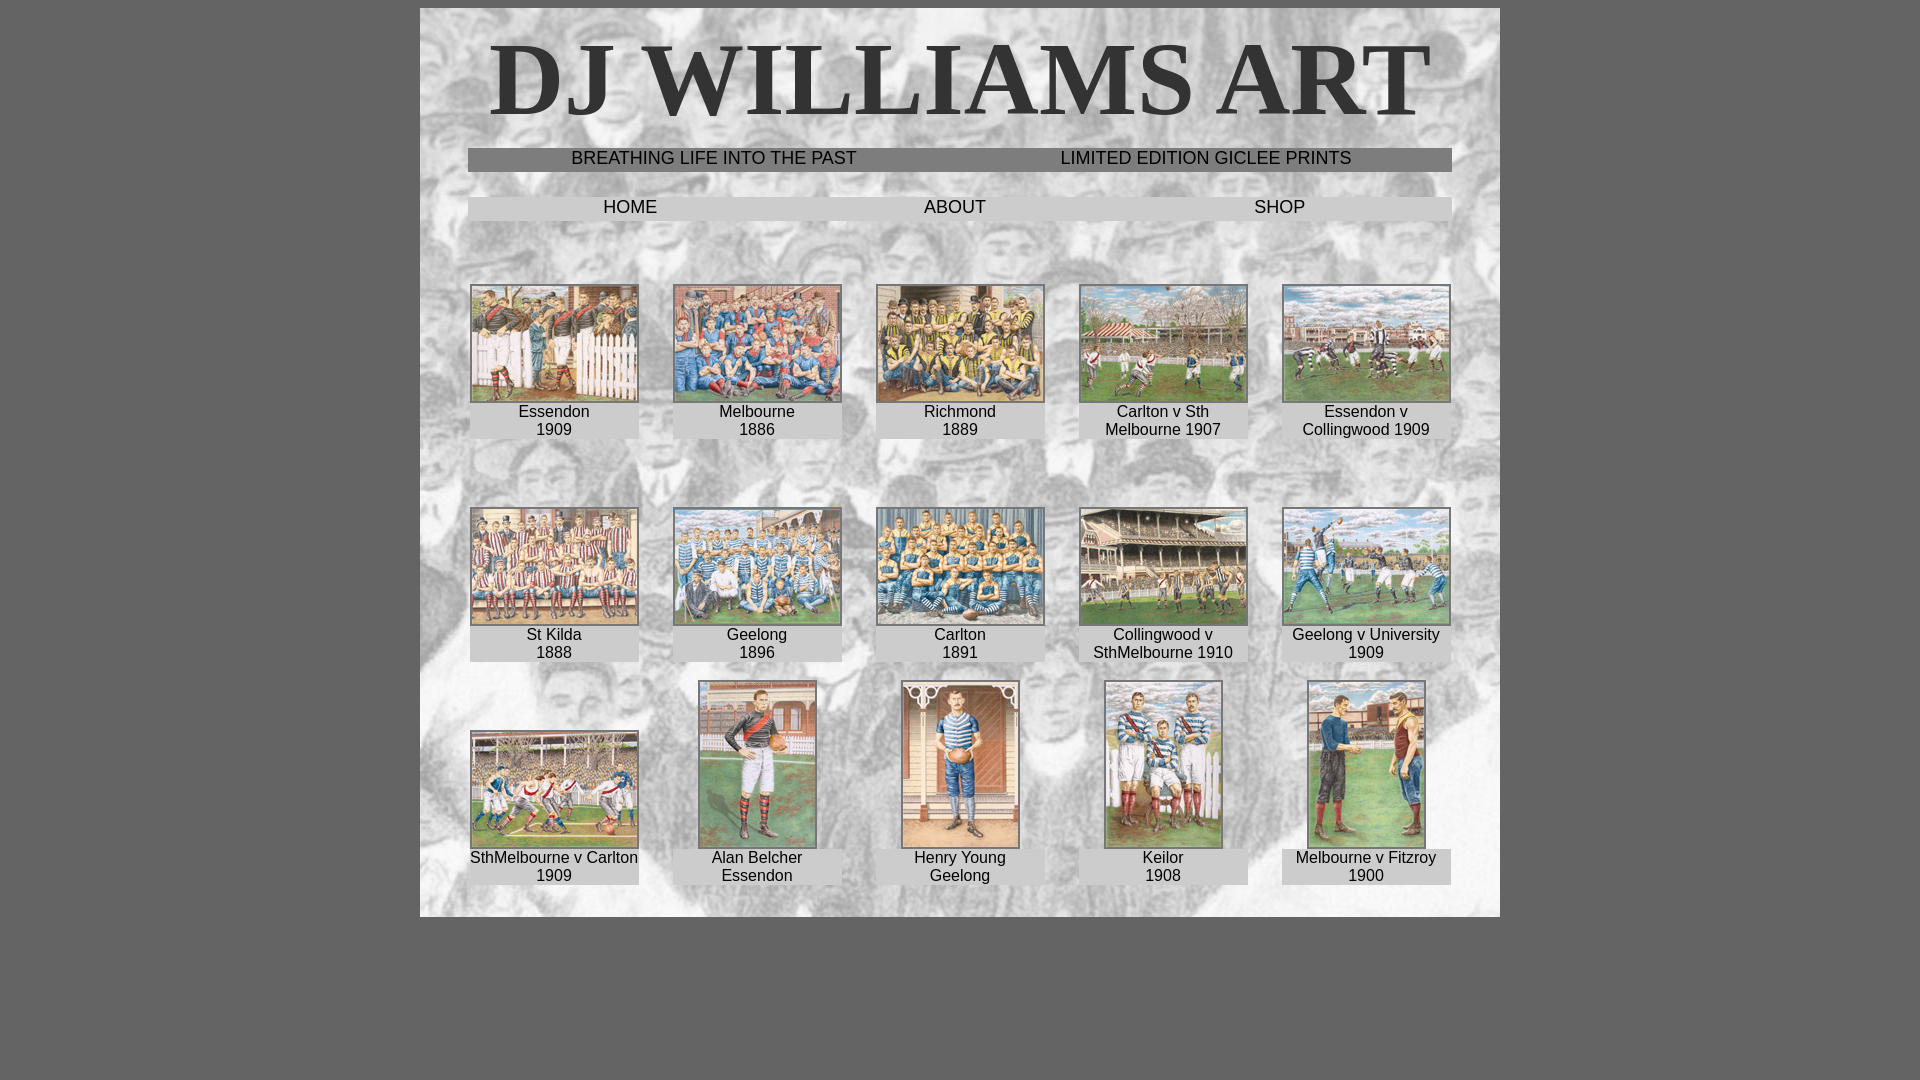  What do you see at coordinates (1366, 566) in the screenshot?
I see `Geelong v University
1909` at bounding box center [1366, 566].